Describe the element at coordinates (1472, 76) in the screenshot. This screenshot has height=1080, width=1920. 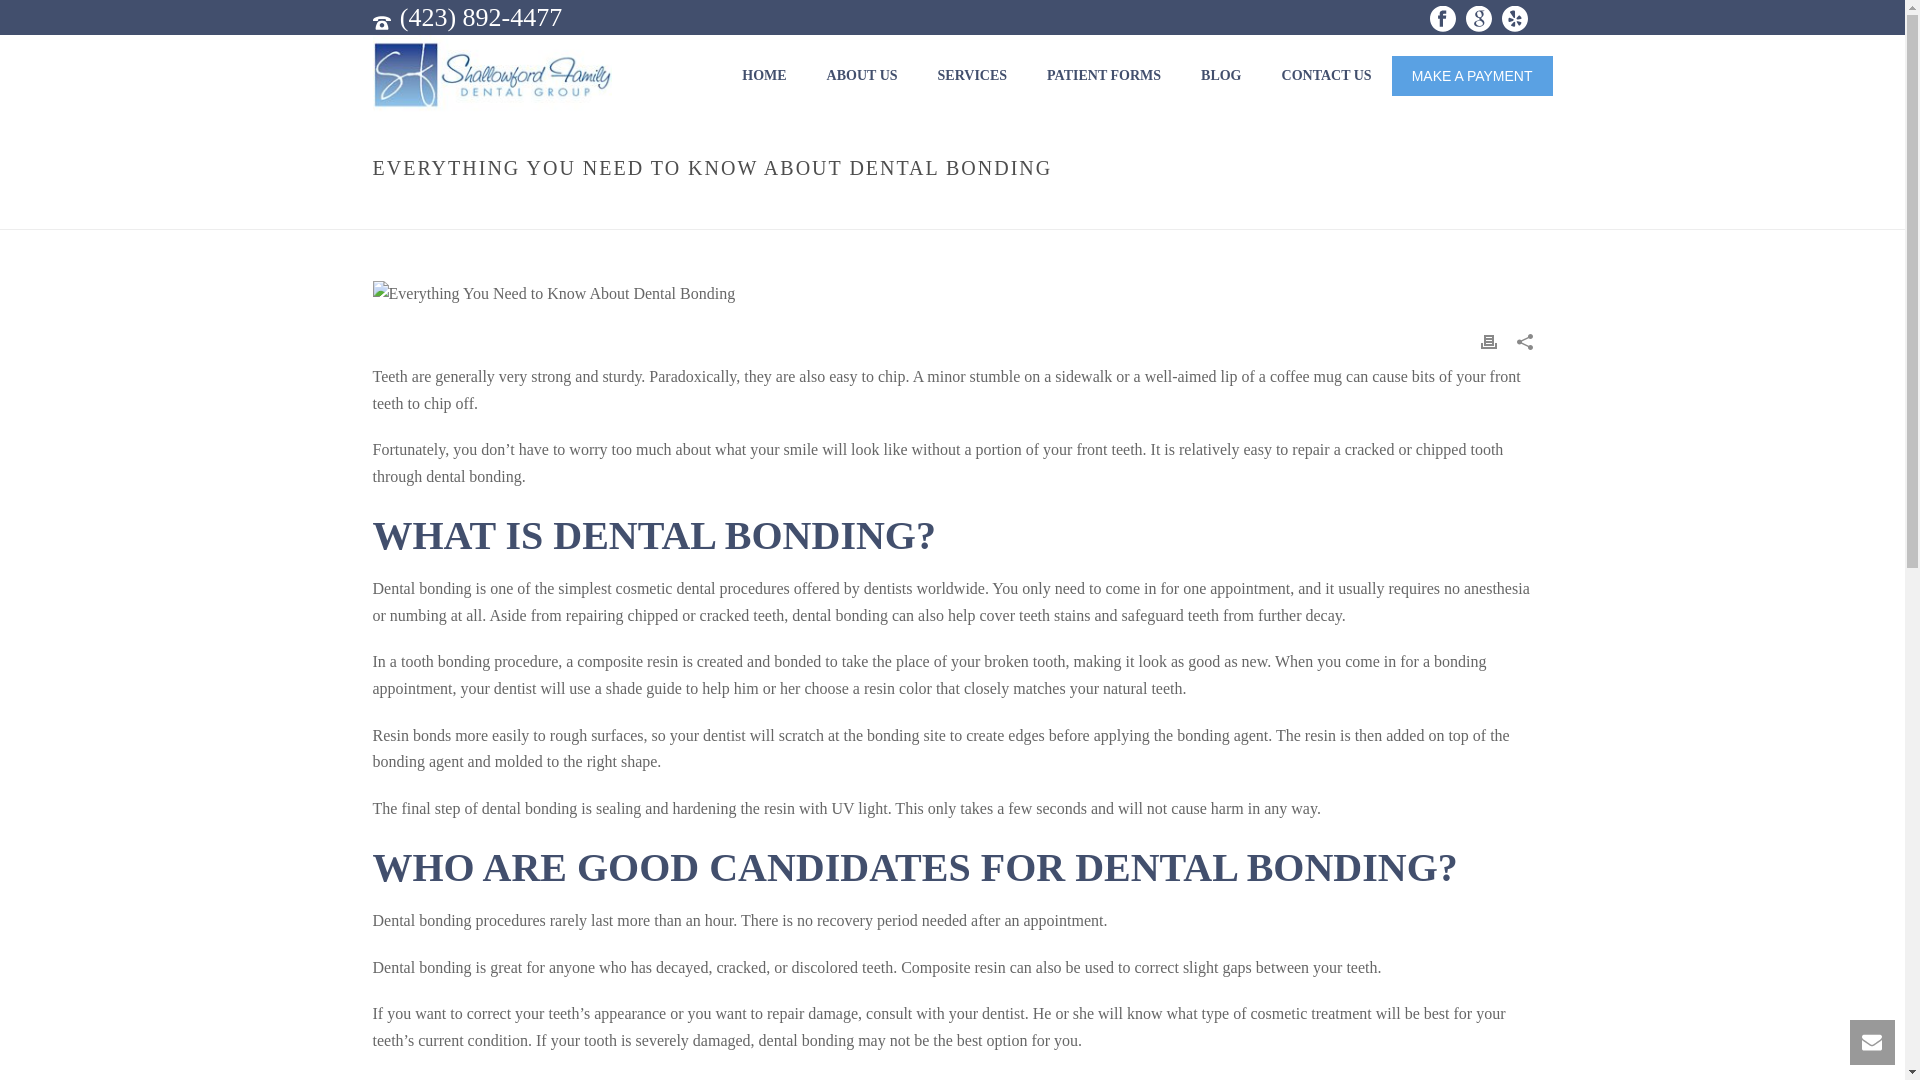
I see `MAKE A PAYMENT` at that location.